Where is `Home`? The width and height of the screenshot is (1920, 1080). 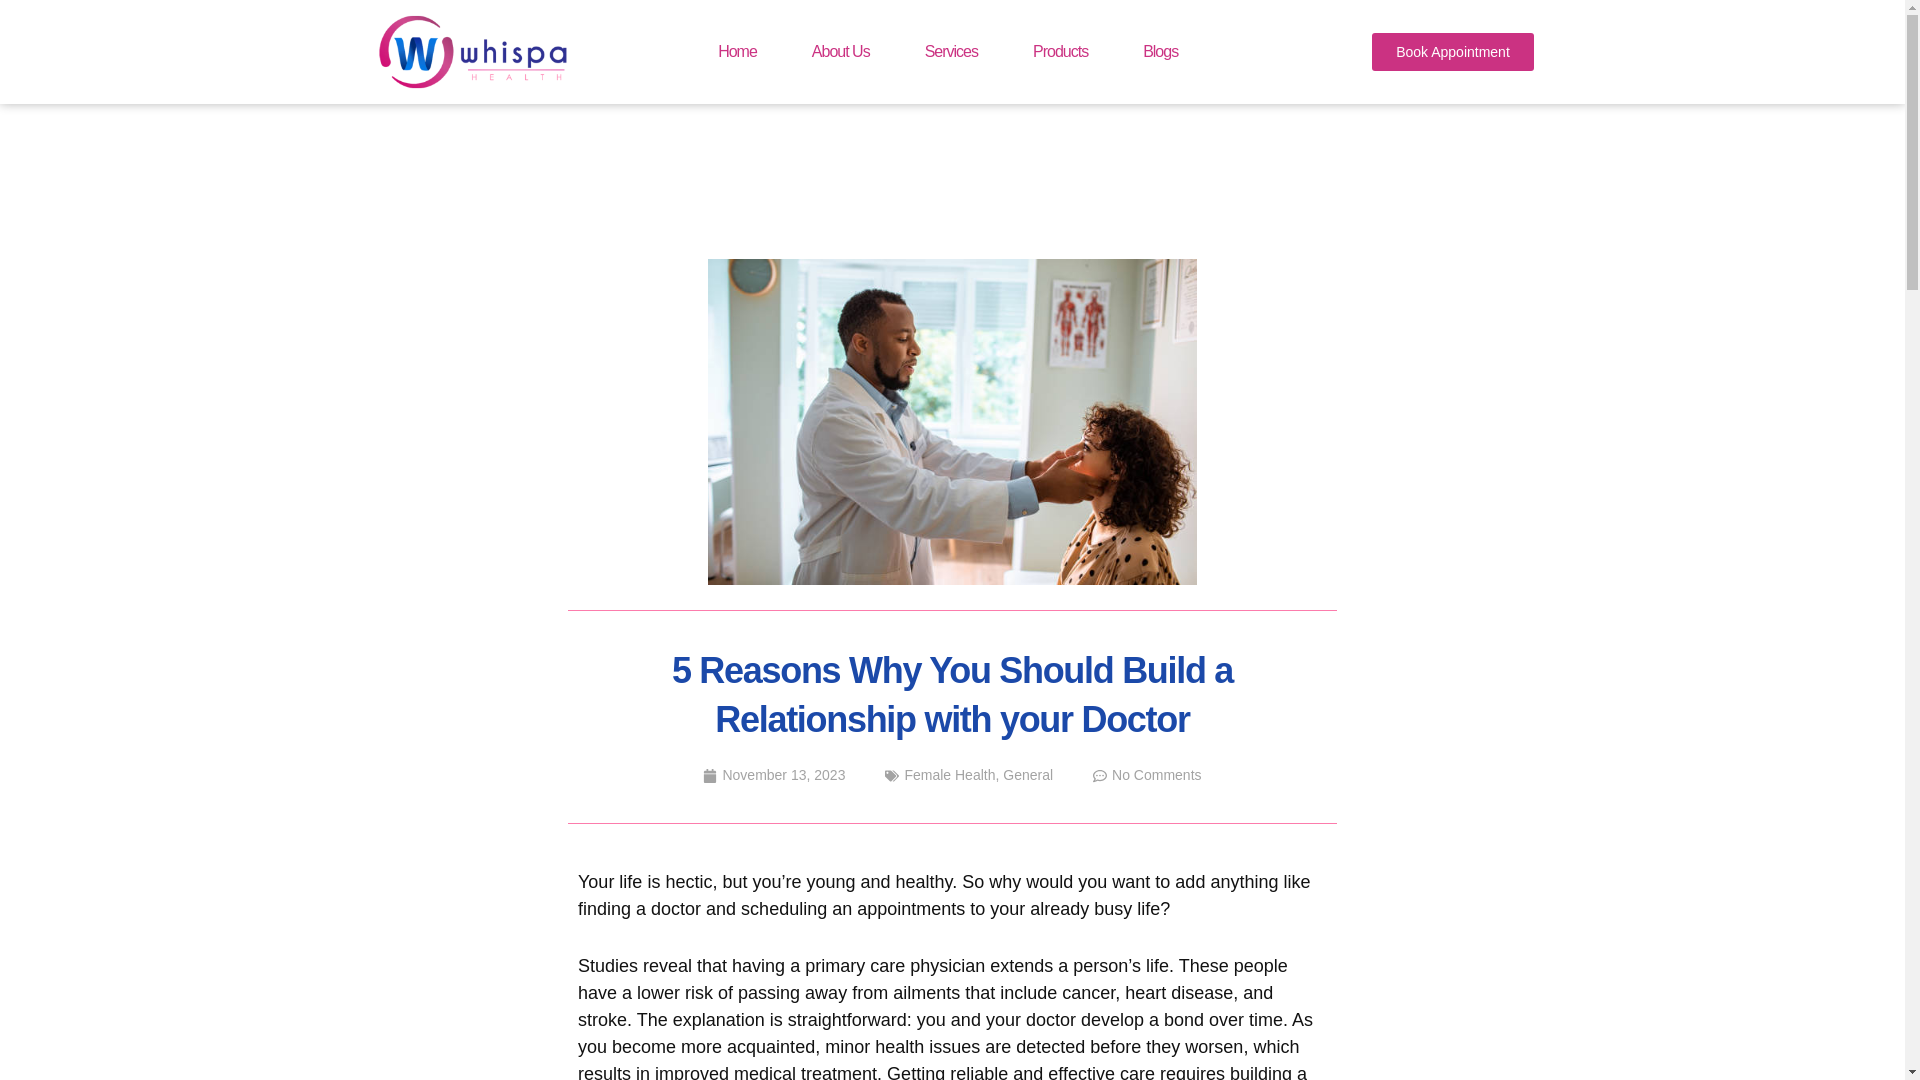 Home is located at coordinates (737, 52).